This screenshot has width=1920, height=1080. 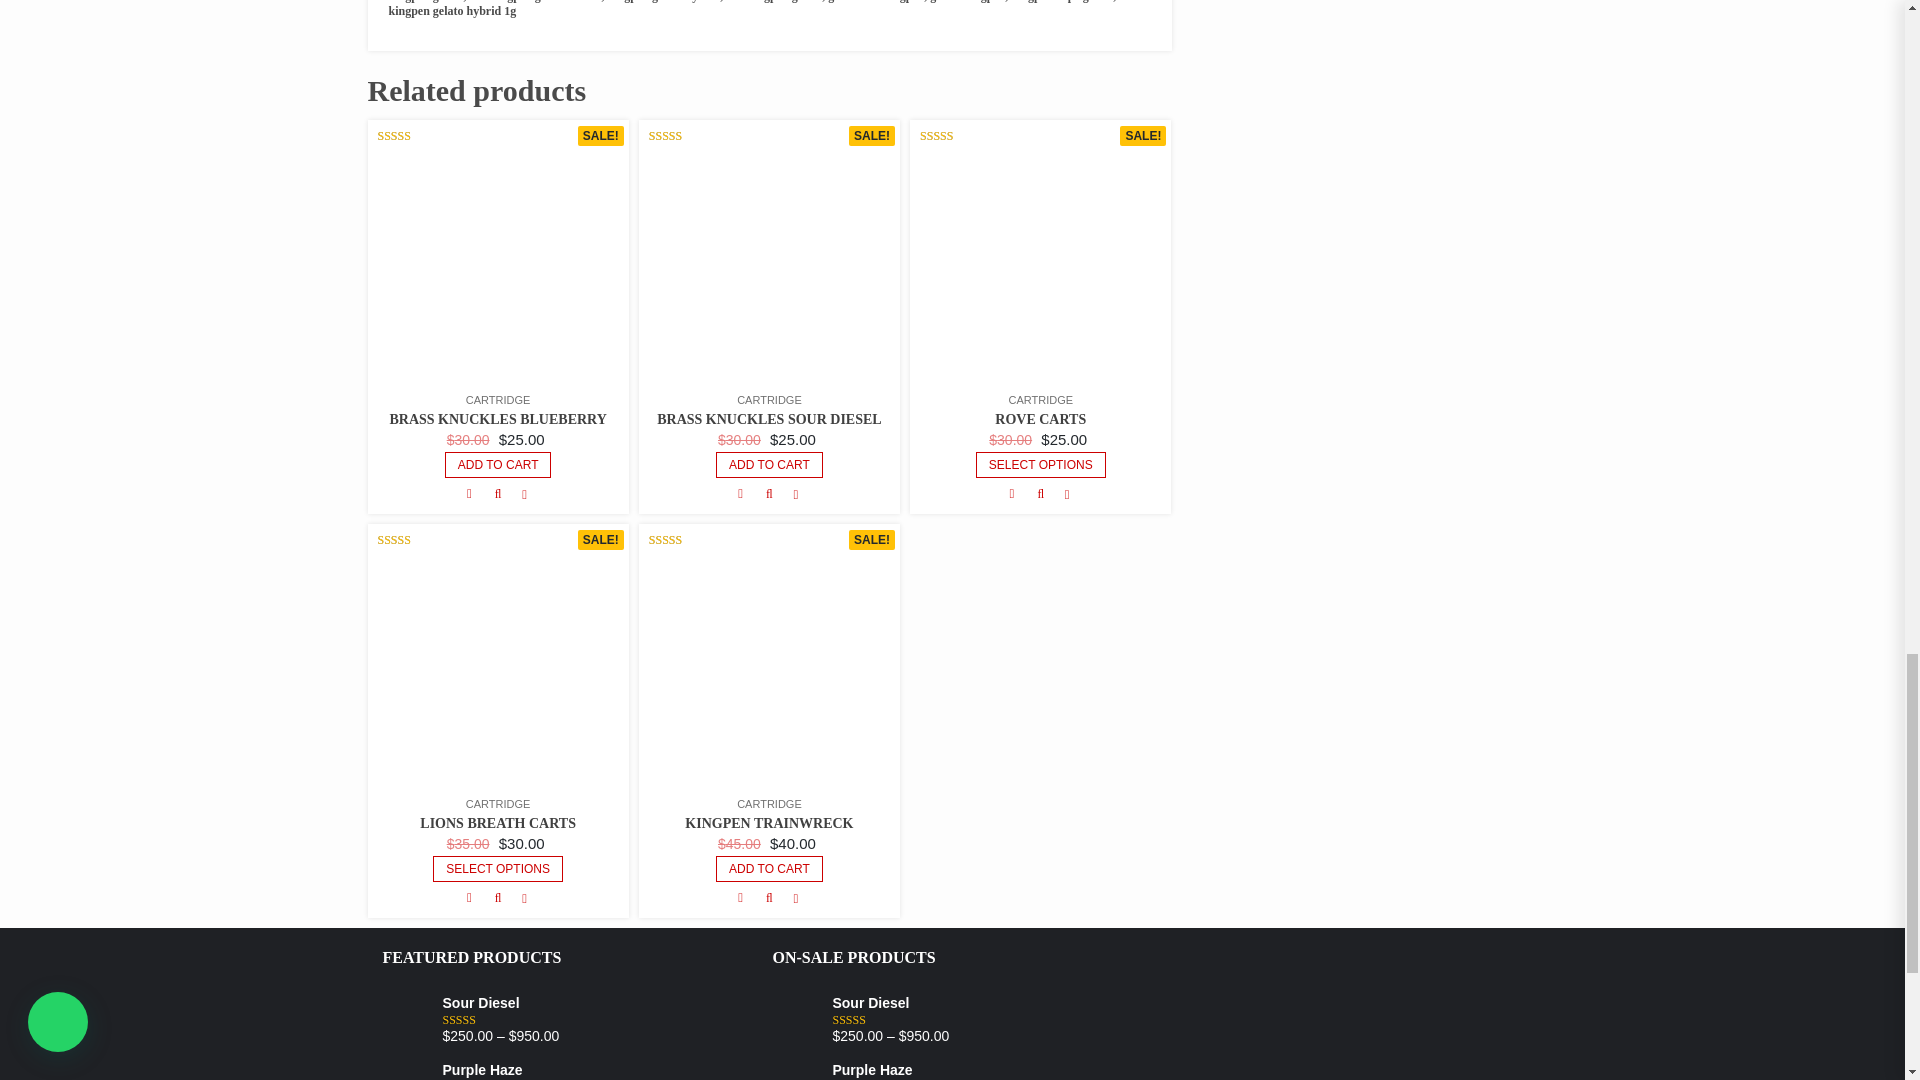 I want to click on Quick View, so click(x=768, y=494).